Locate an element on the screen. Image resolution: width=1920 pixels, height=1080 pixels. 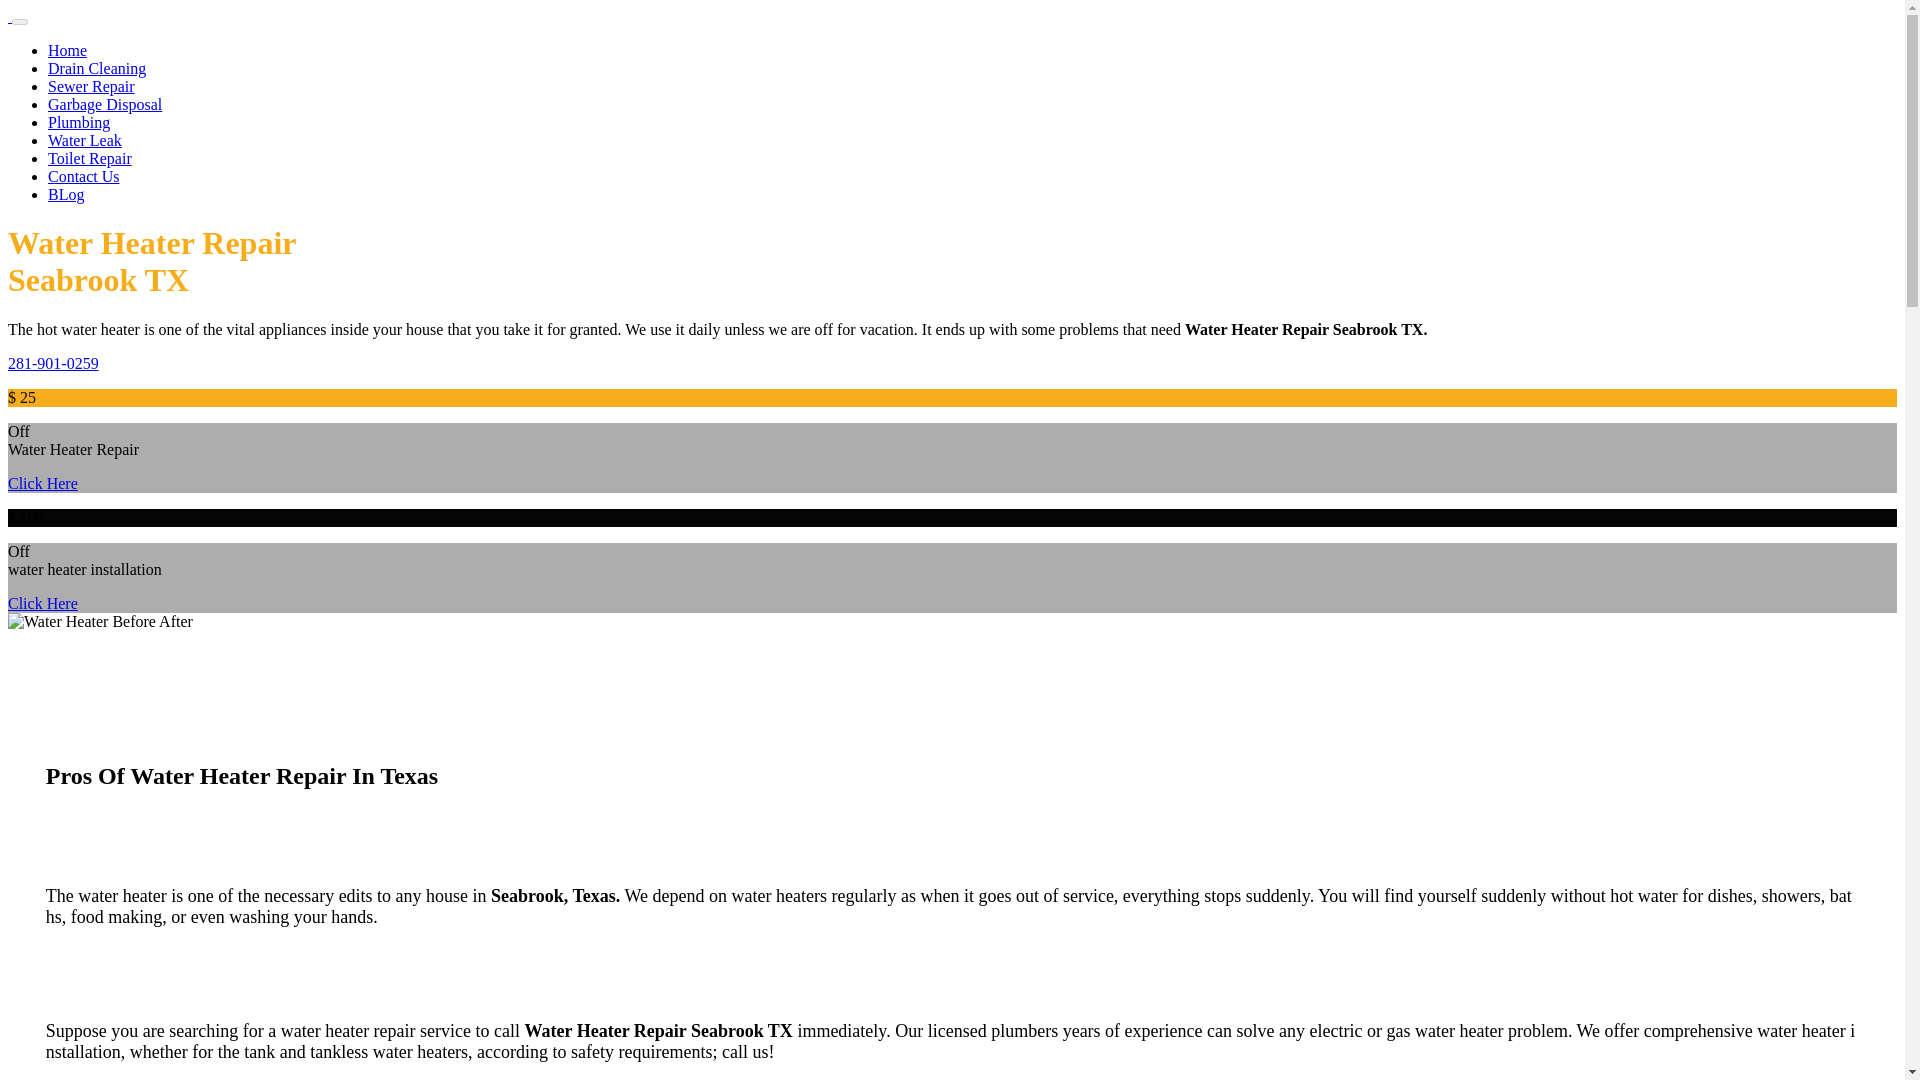
Drain Cleaning is located at coordinates (96, 68).